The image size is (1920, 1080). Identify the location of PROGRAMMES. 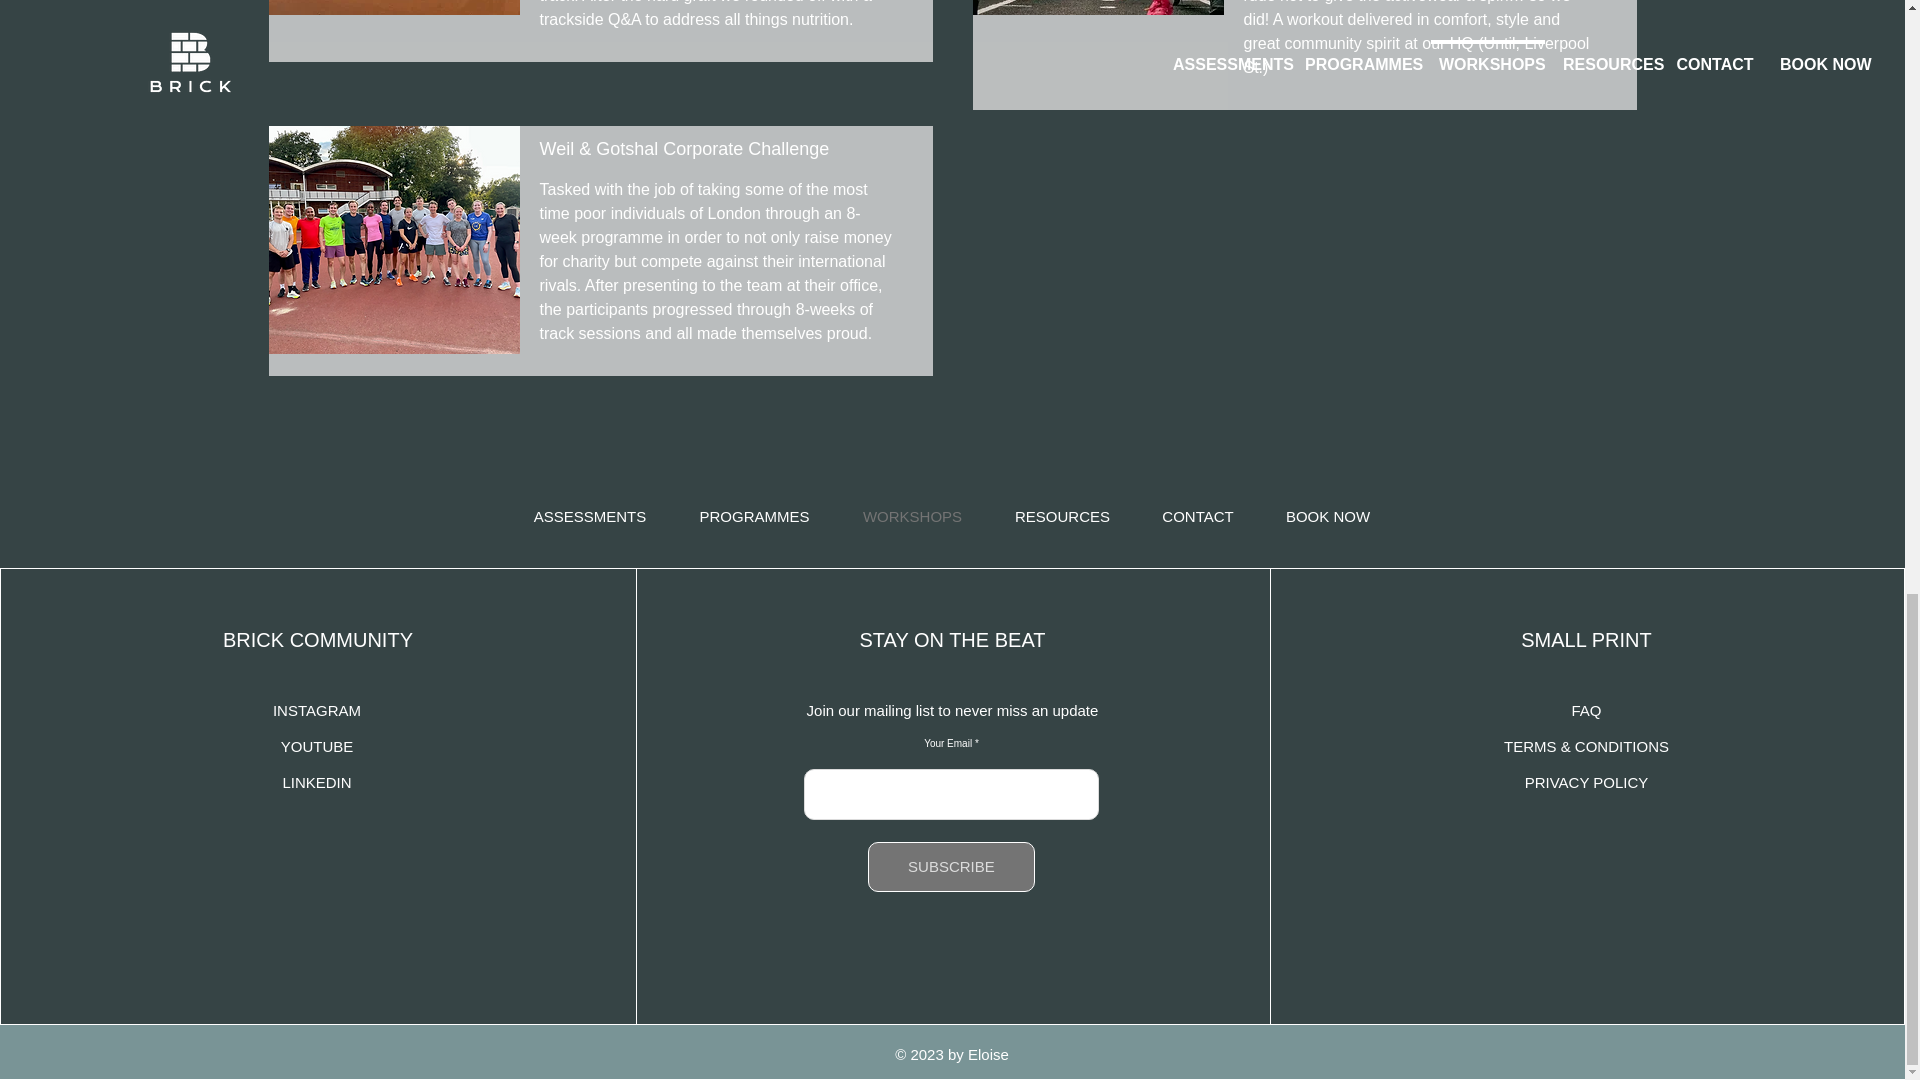
(754, 517).